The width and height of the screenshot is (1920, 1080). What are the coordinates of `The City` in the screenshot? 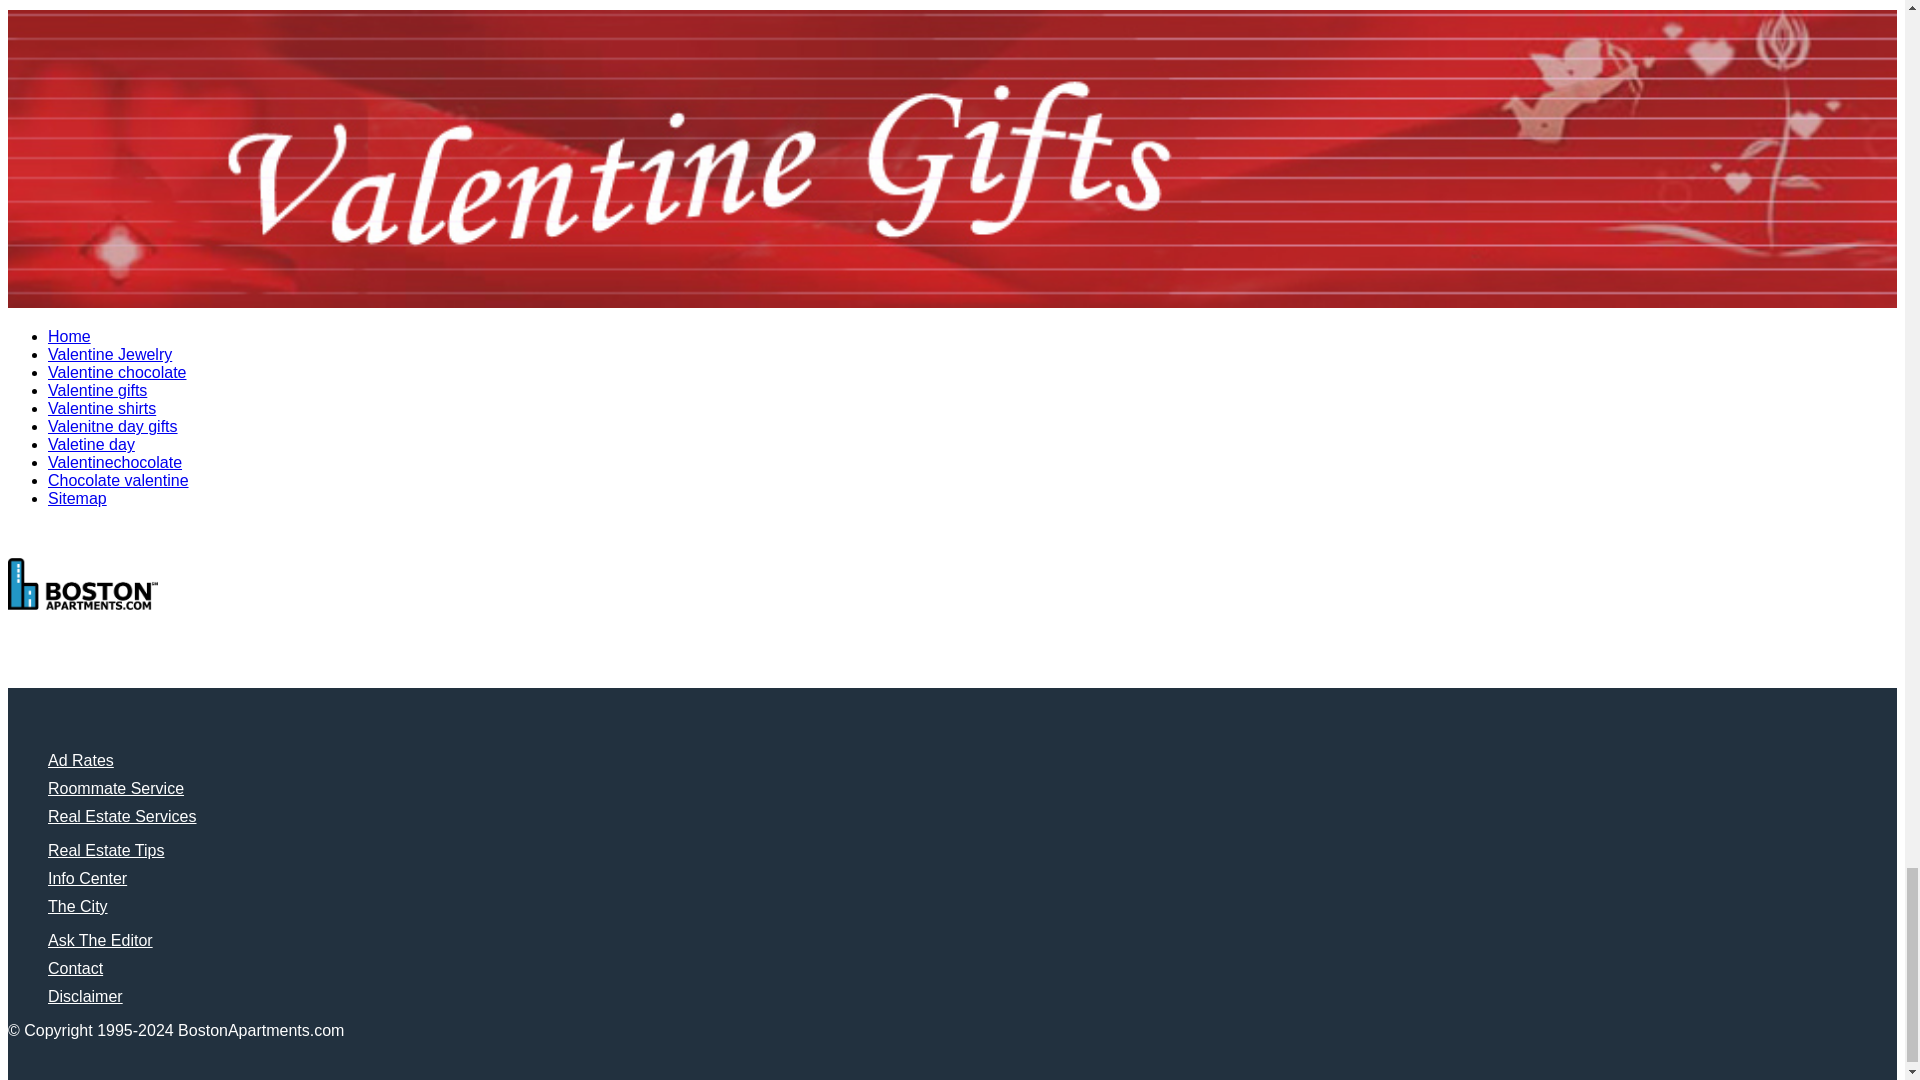 It's located at (78, 906).